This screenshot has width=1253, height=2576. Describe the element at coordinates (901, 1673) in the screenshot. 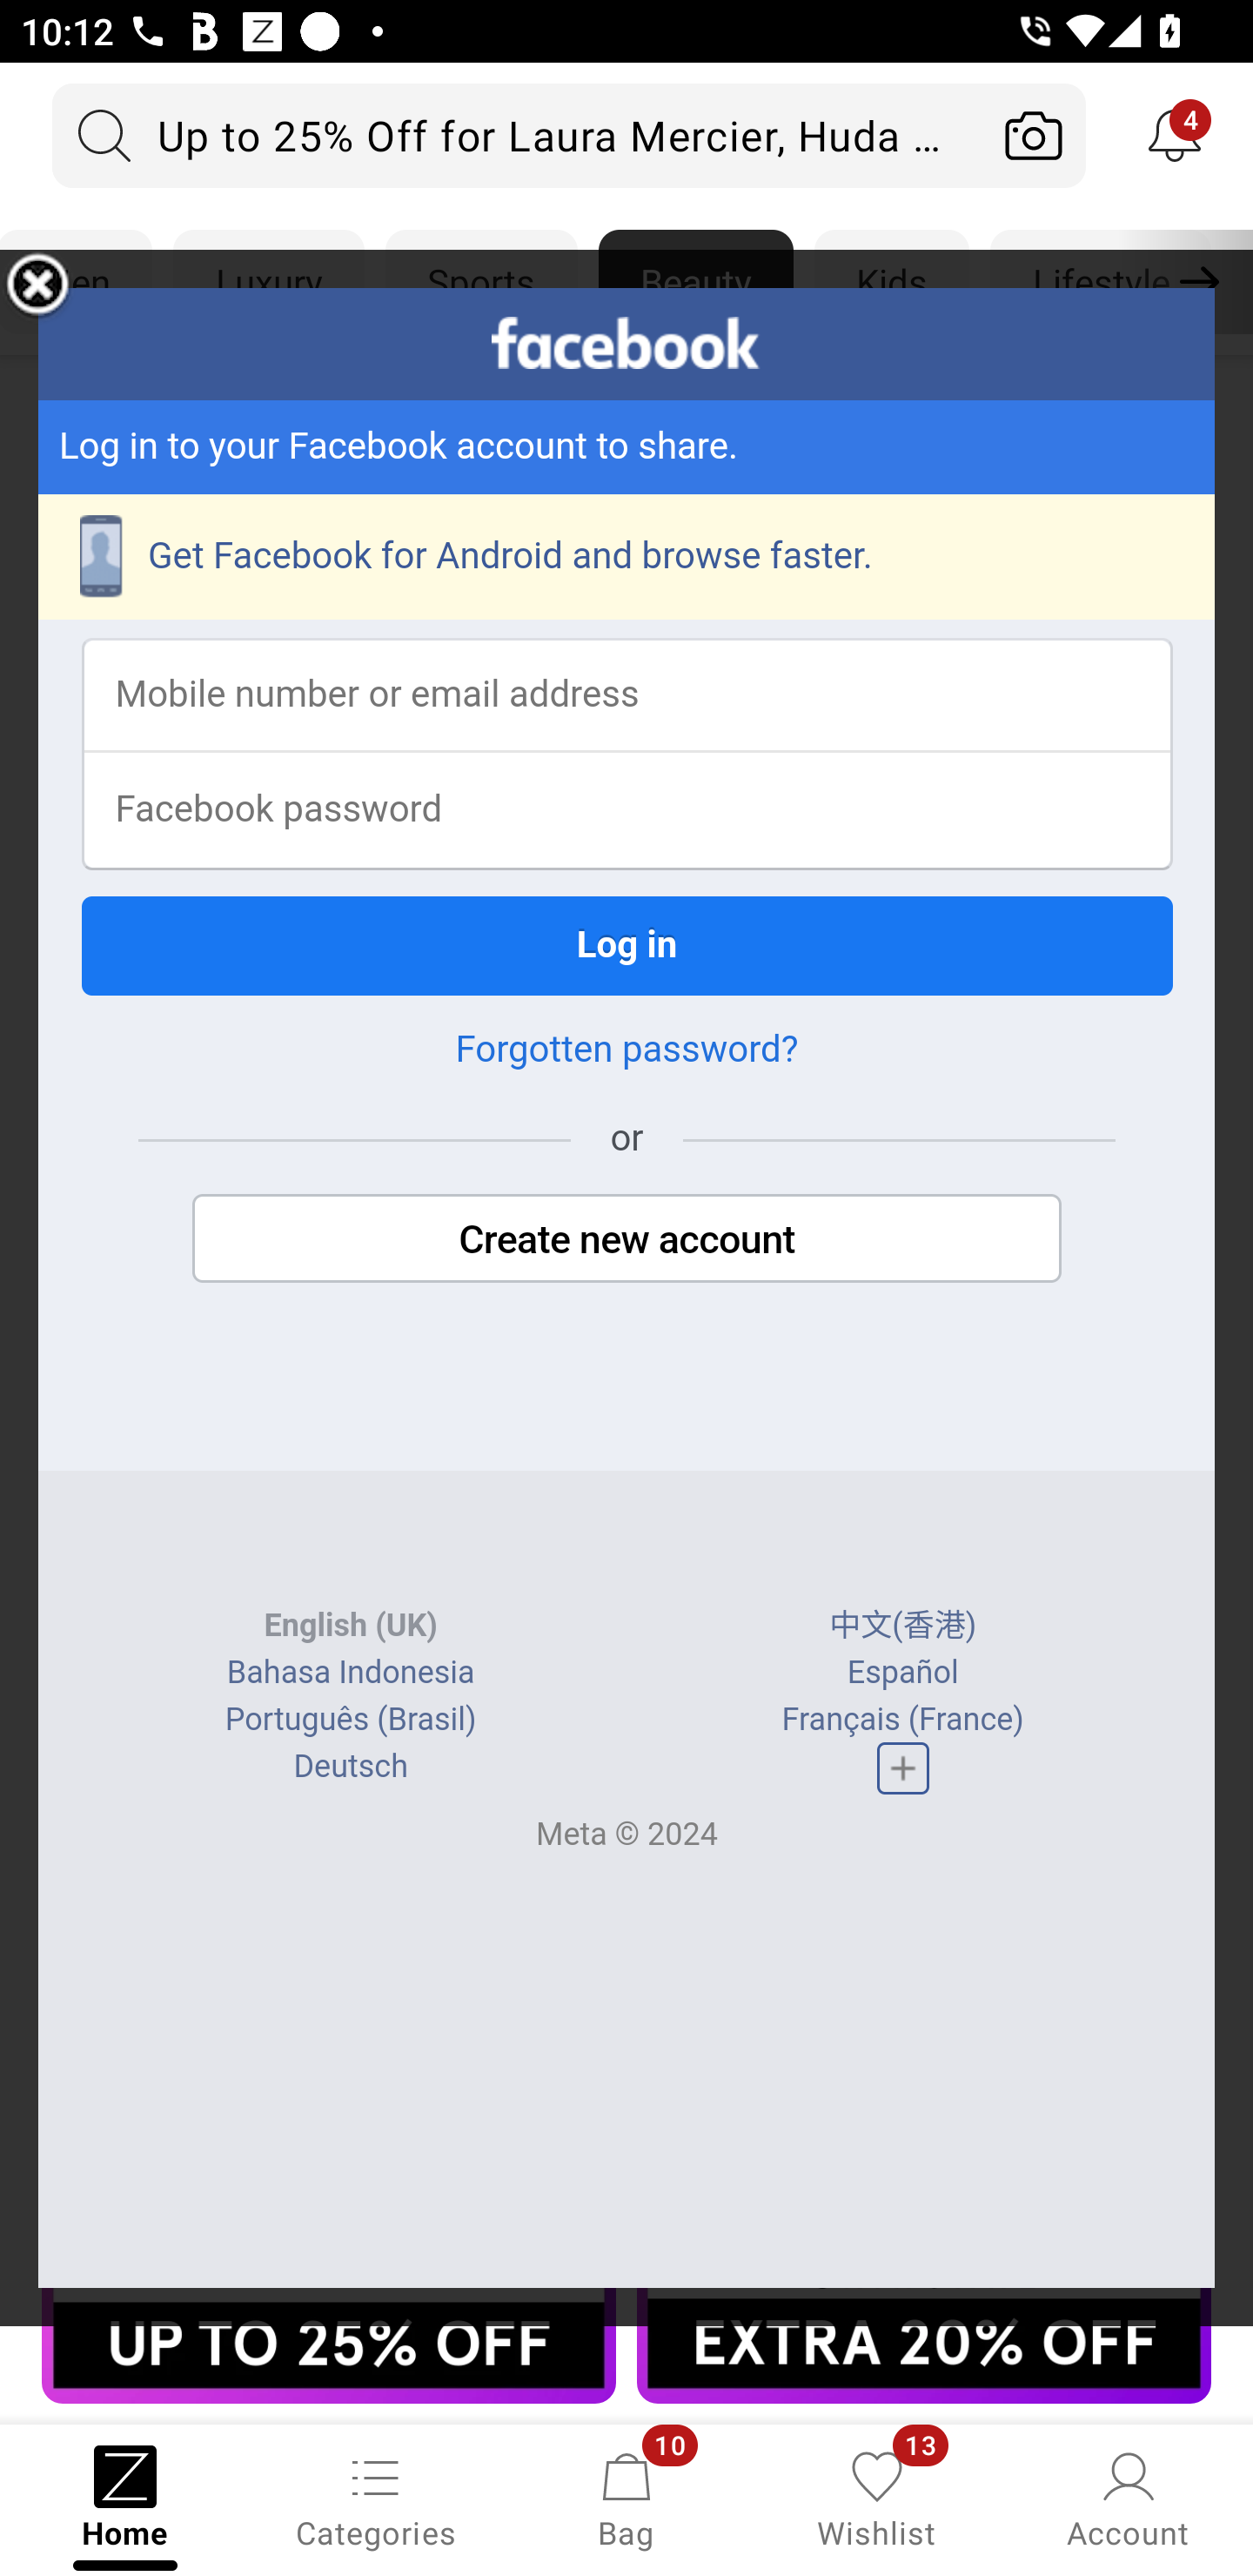

I see `Español` at that location.